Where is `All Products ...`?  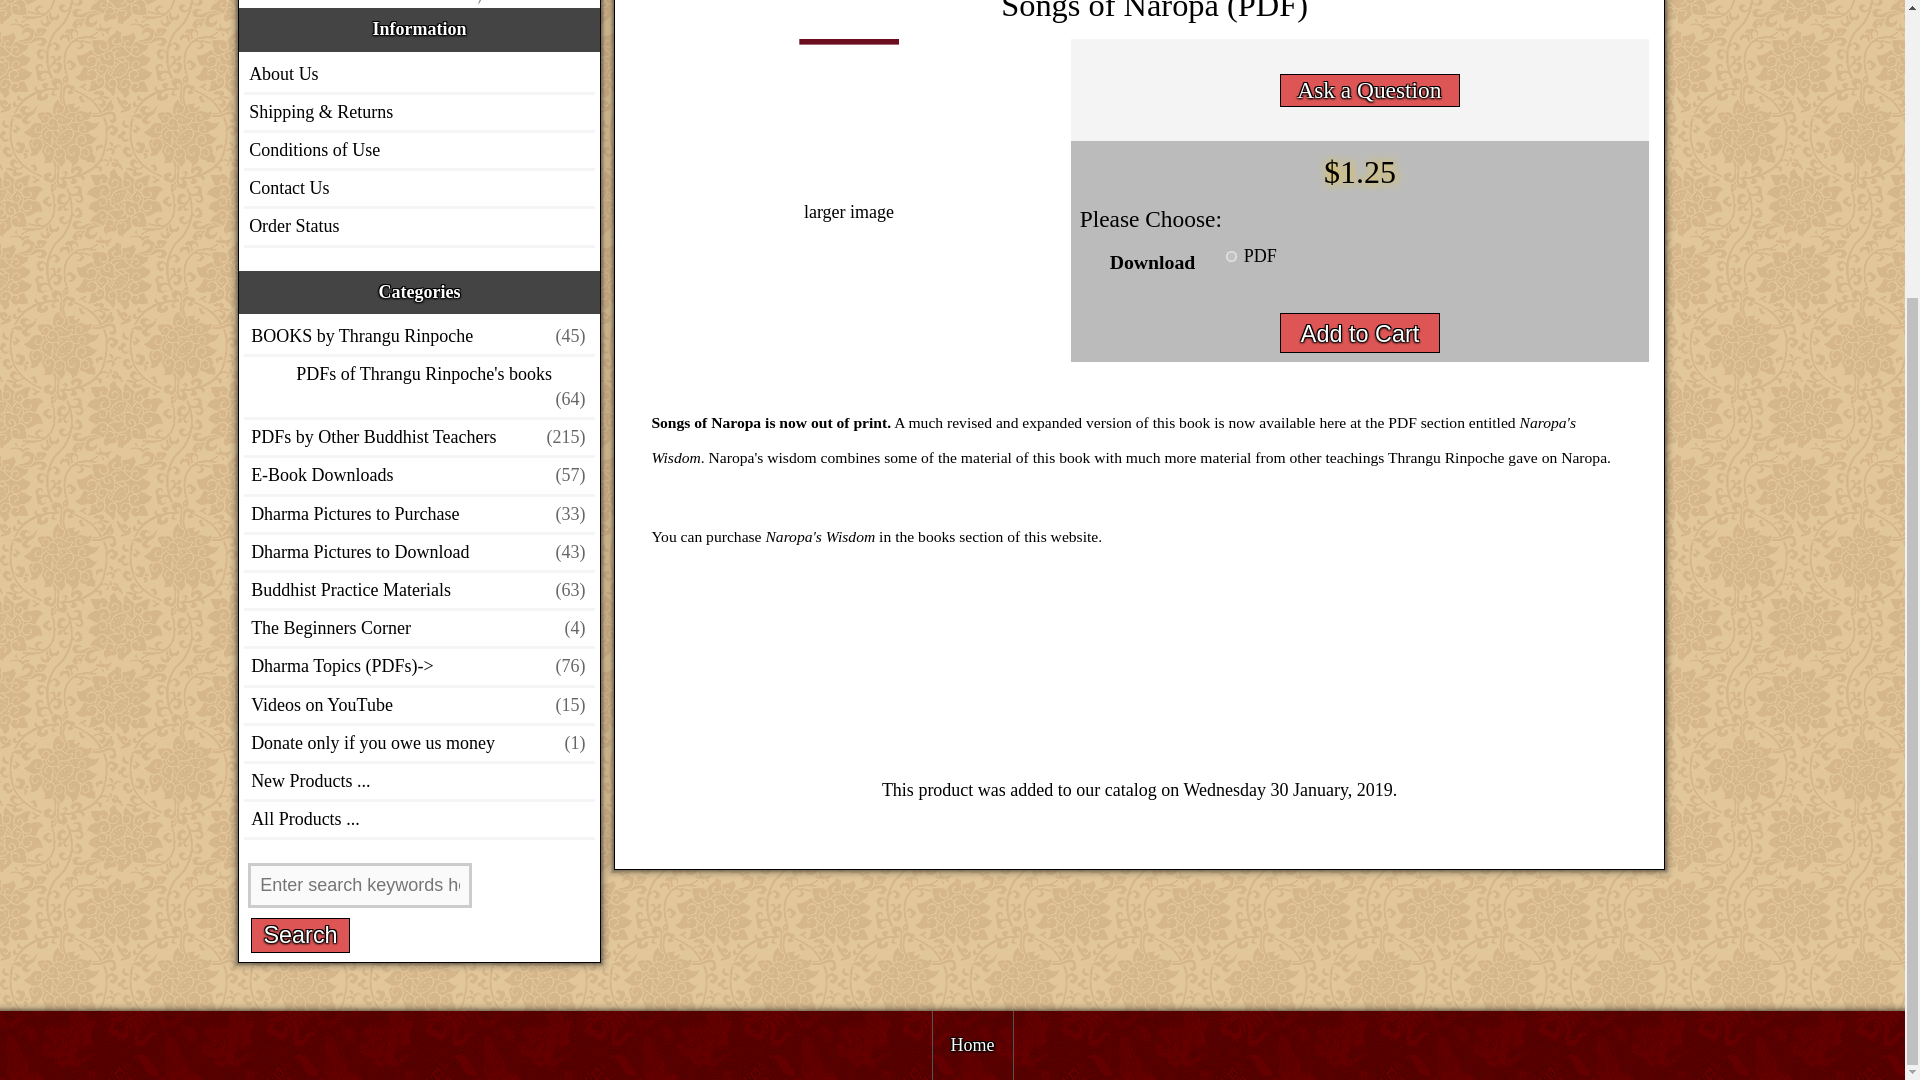
All Products ... is located at coordinates (395, 820).